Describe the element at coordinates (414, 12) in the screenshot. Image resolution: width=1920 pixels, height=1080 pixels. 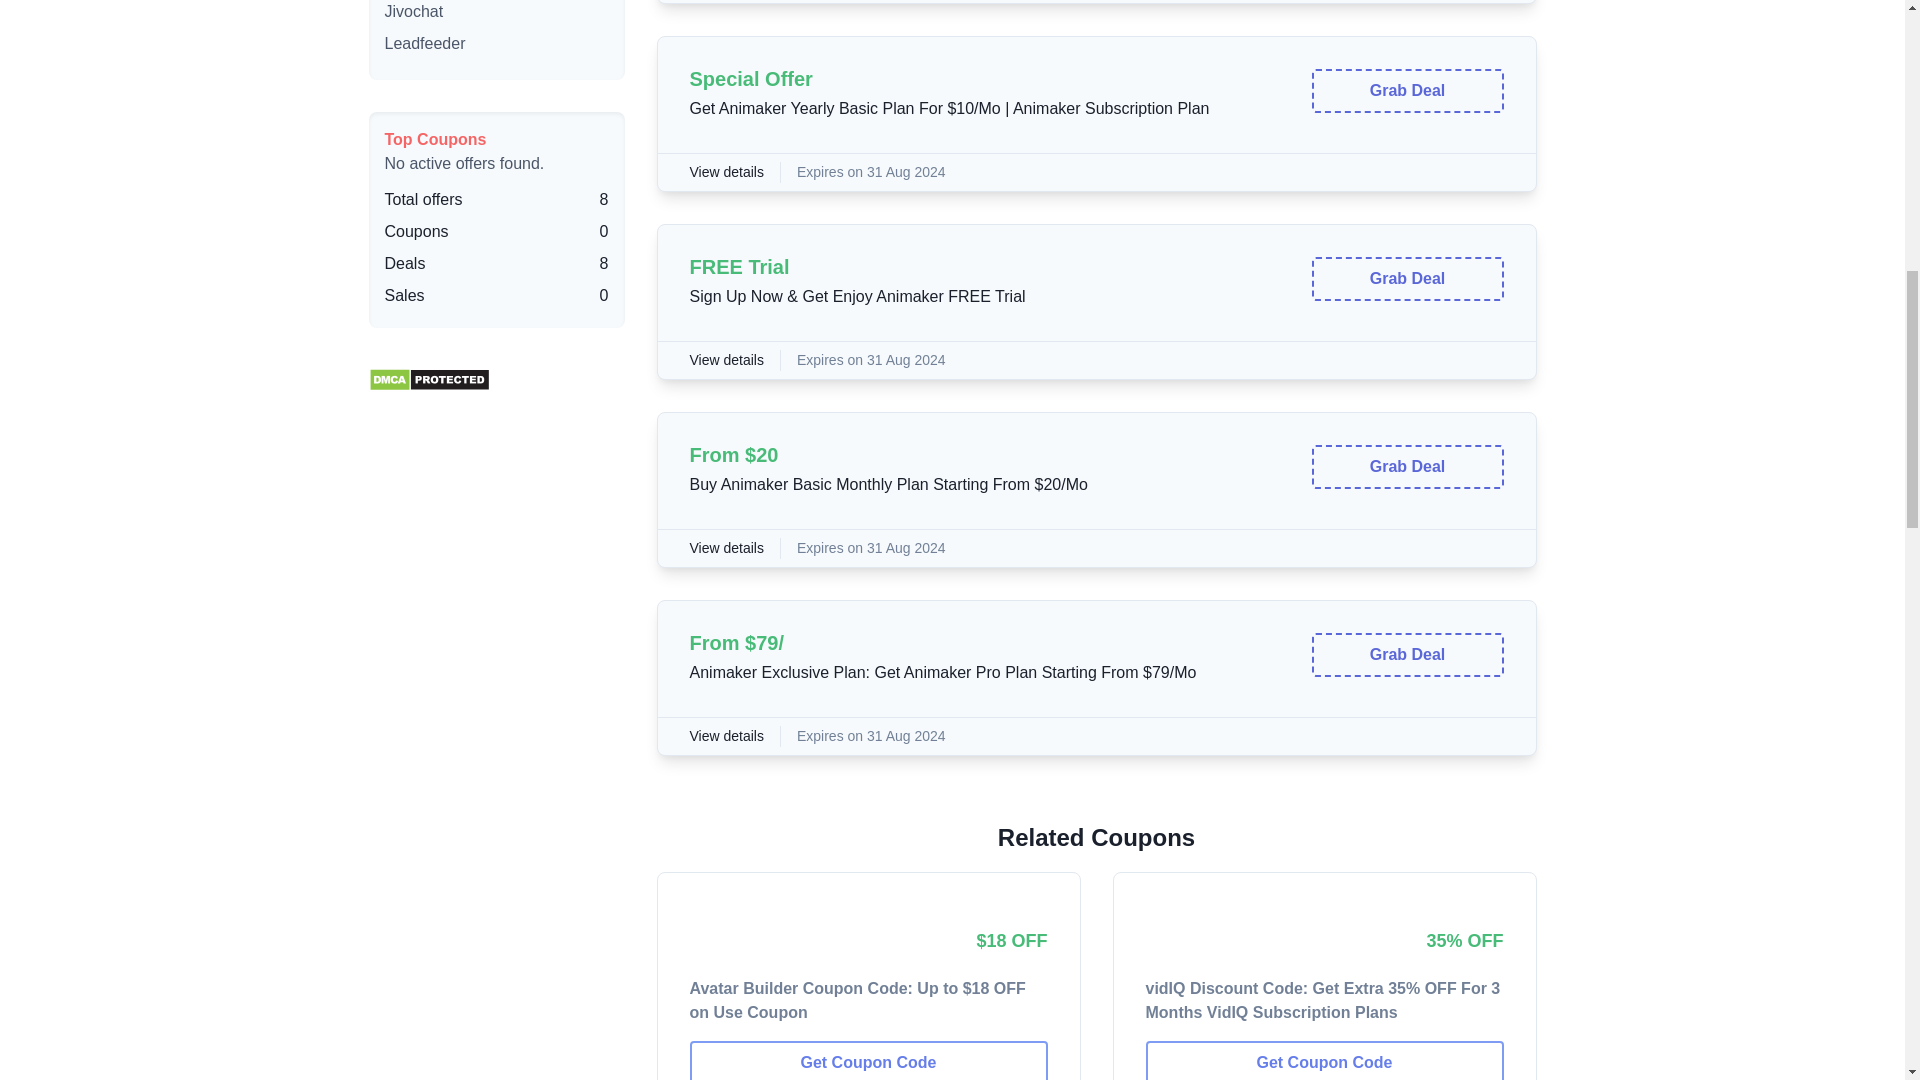
I see `Jivochat` at that location.